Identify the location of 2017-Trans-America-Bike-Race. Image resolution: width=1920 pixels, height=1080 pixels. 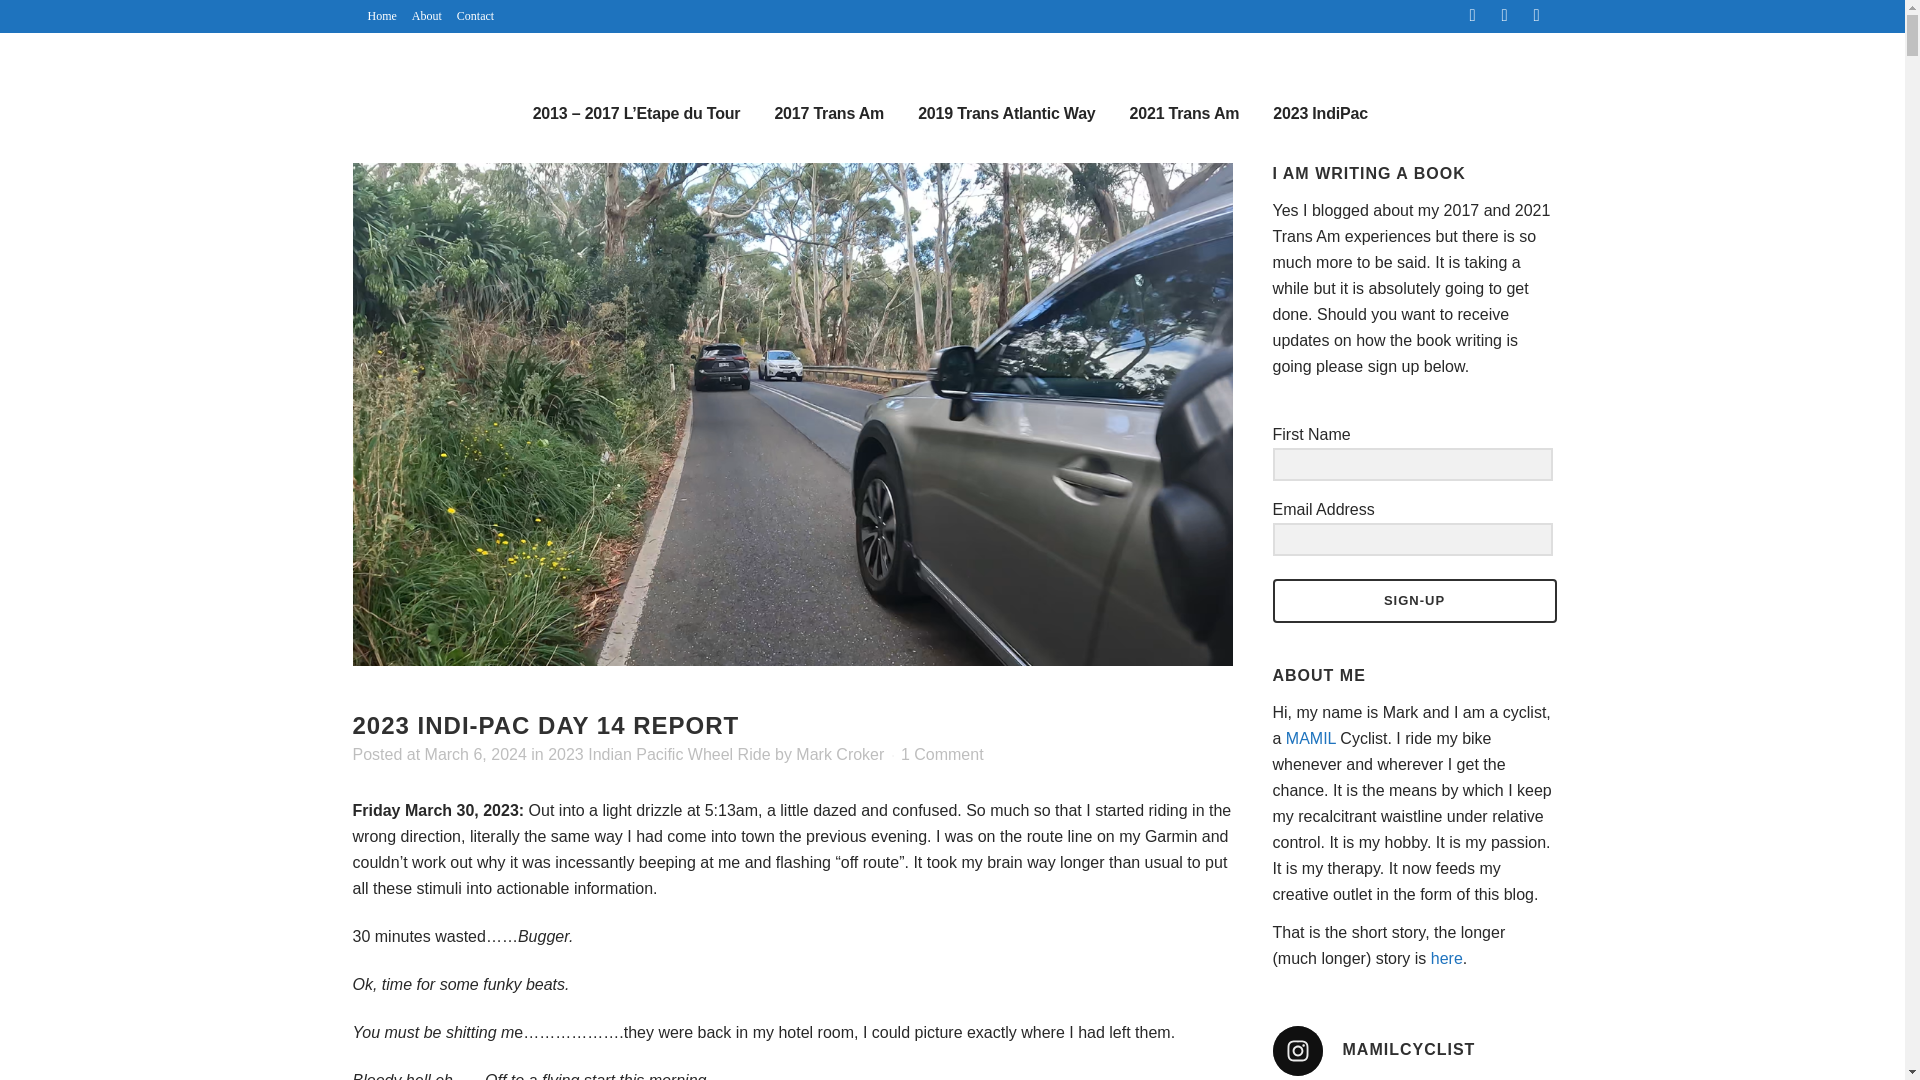
(828, 114).